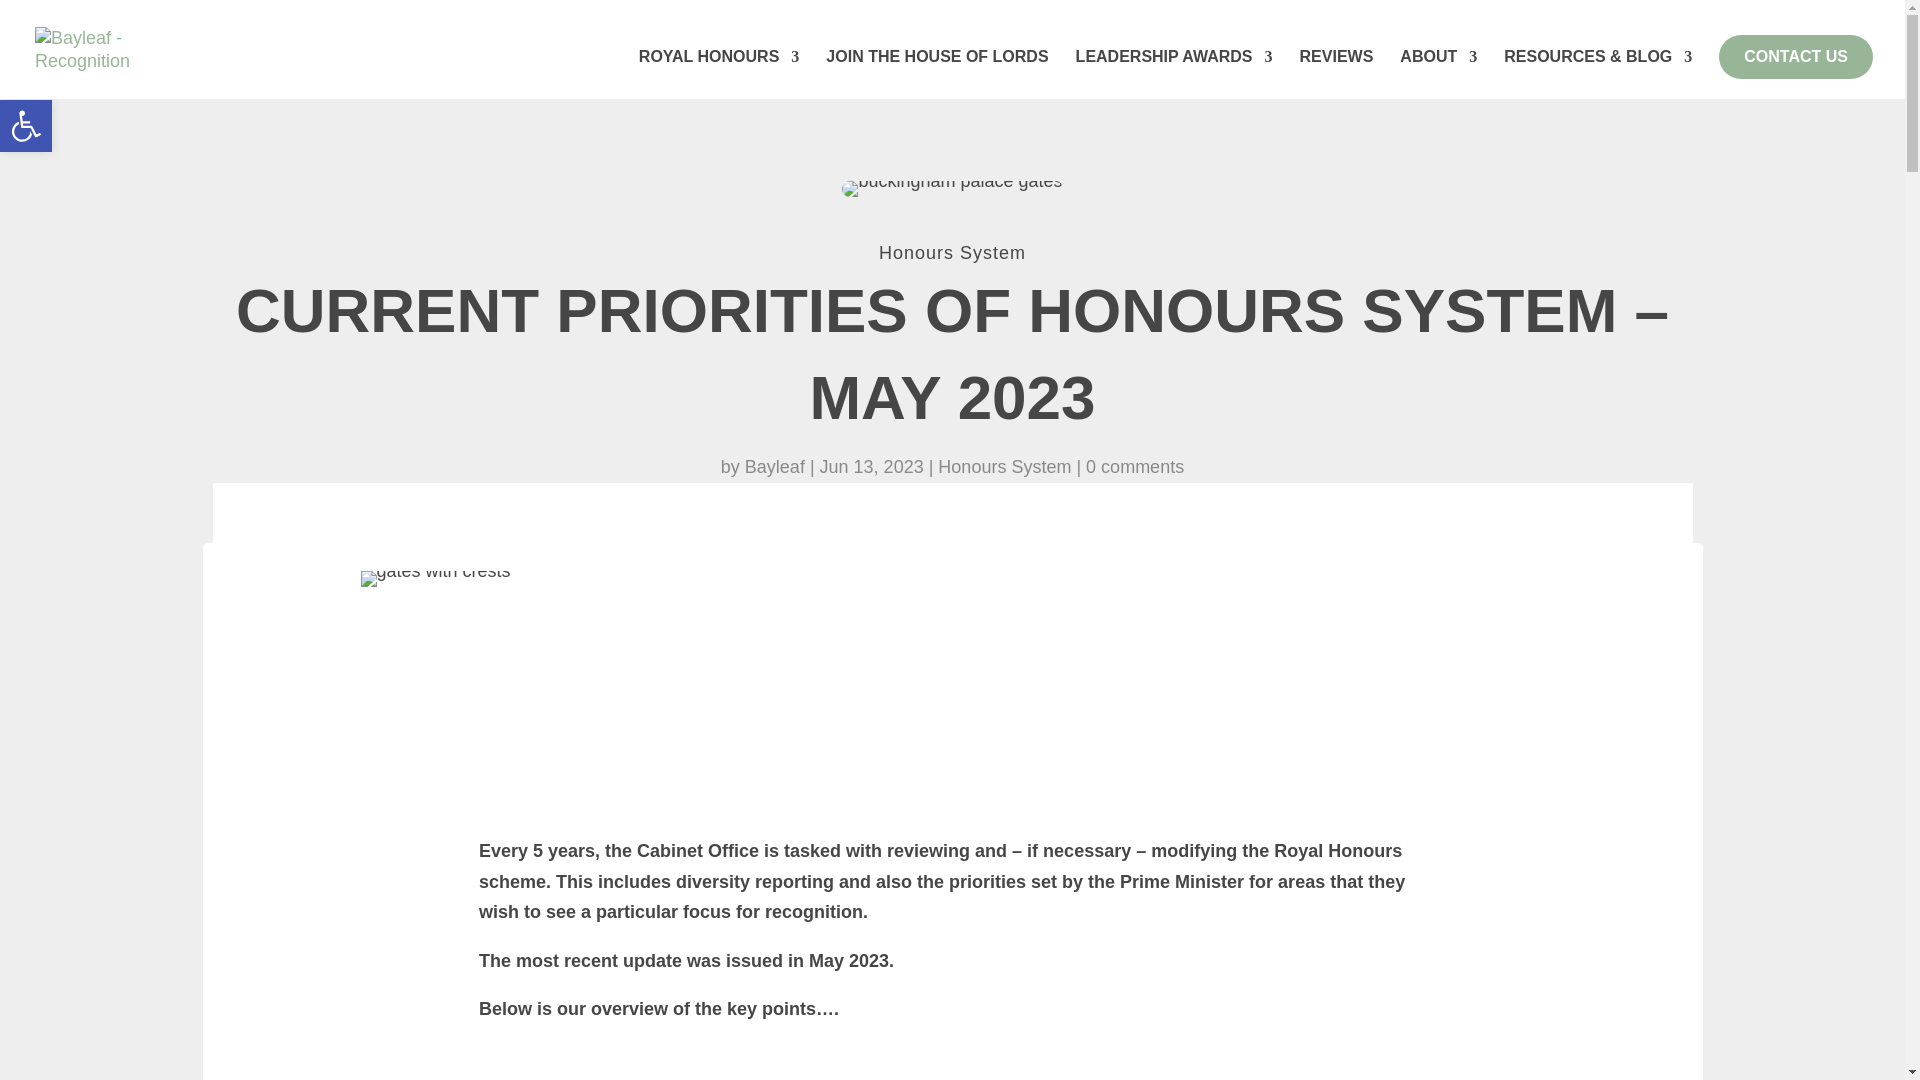  I want to click on Accessibility Tools, so click(26, 126).